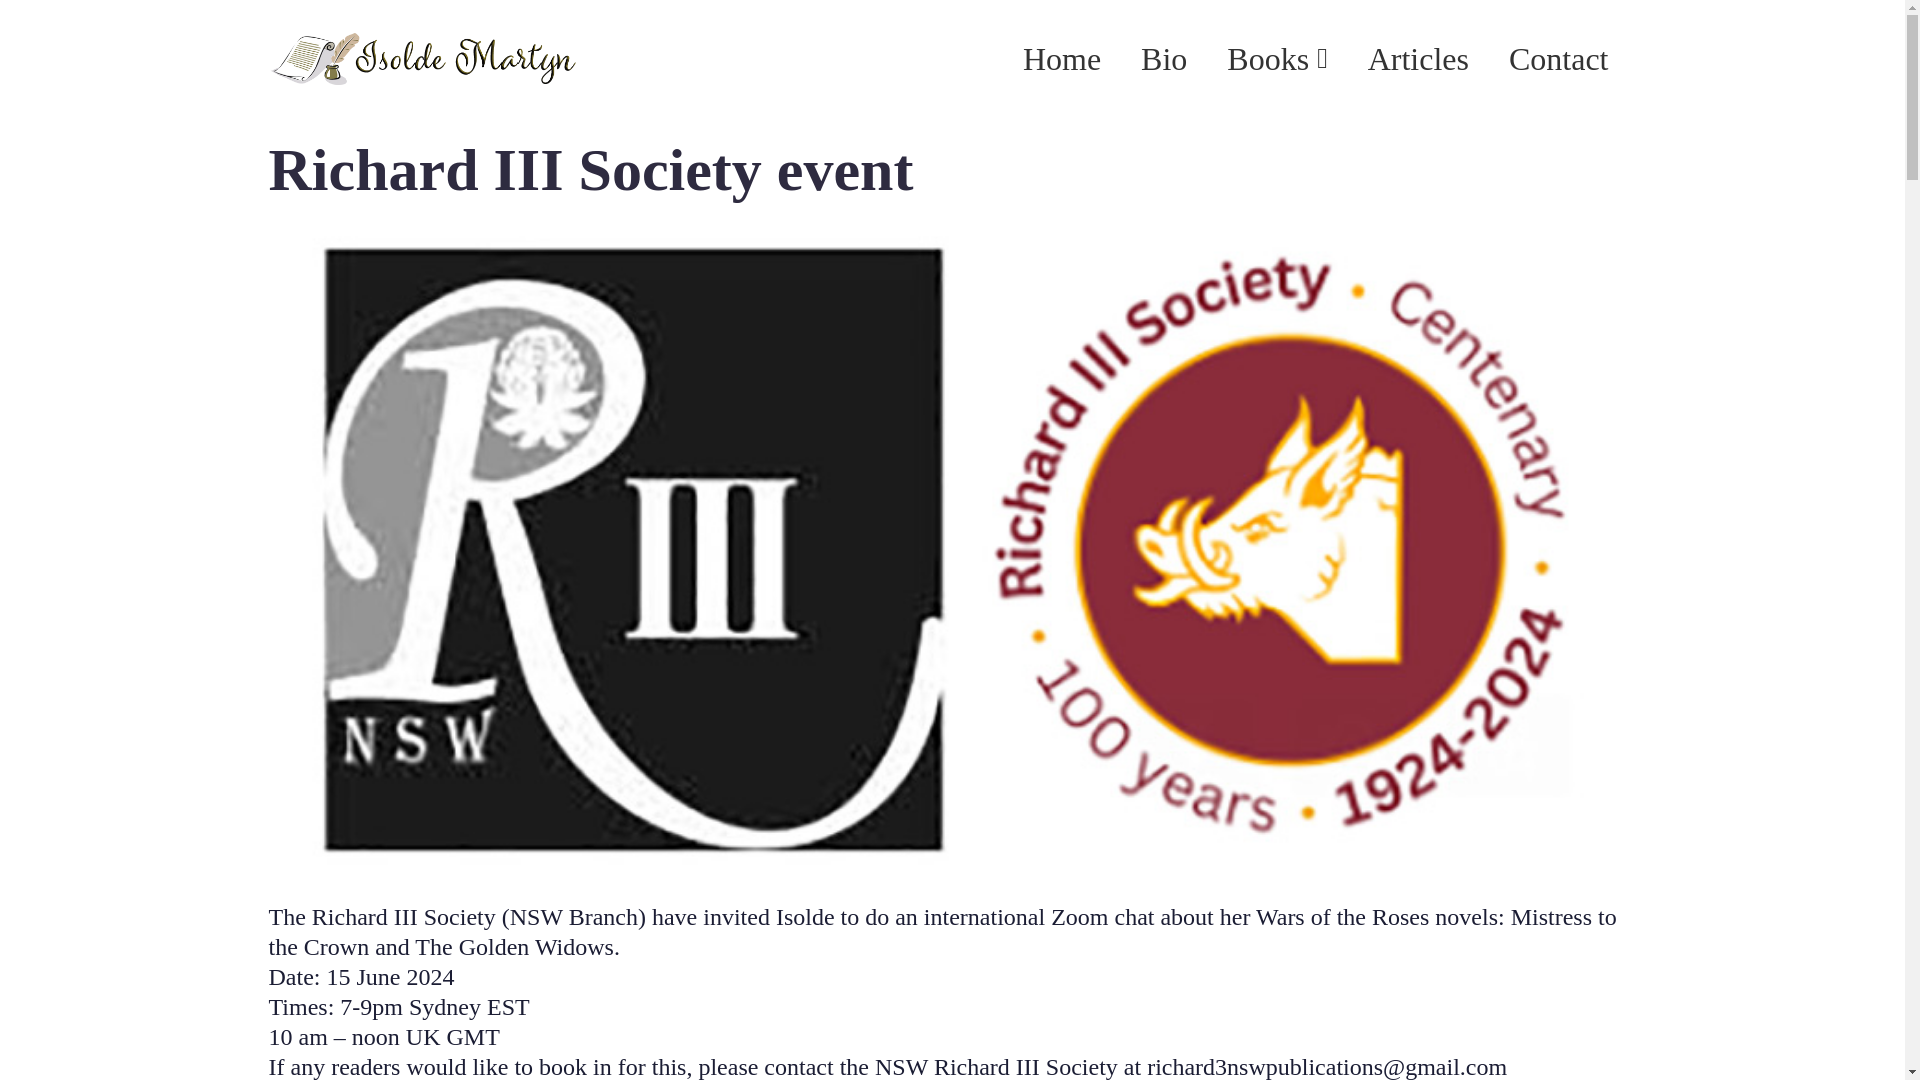 This screenshot has width=1920, height=1080. What do you see at coordinates (590, 168) in the screenshot?
I see `Richard III Society event` at bounding box center [590, 168].